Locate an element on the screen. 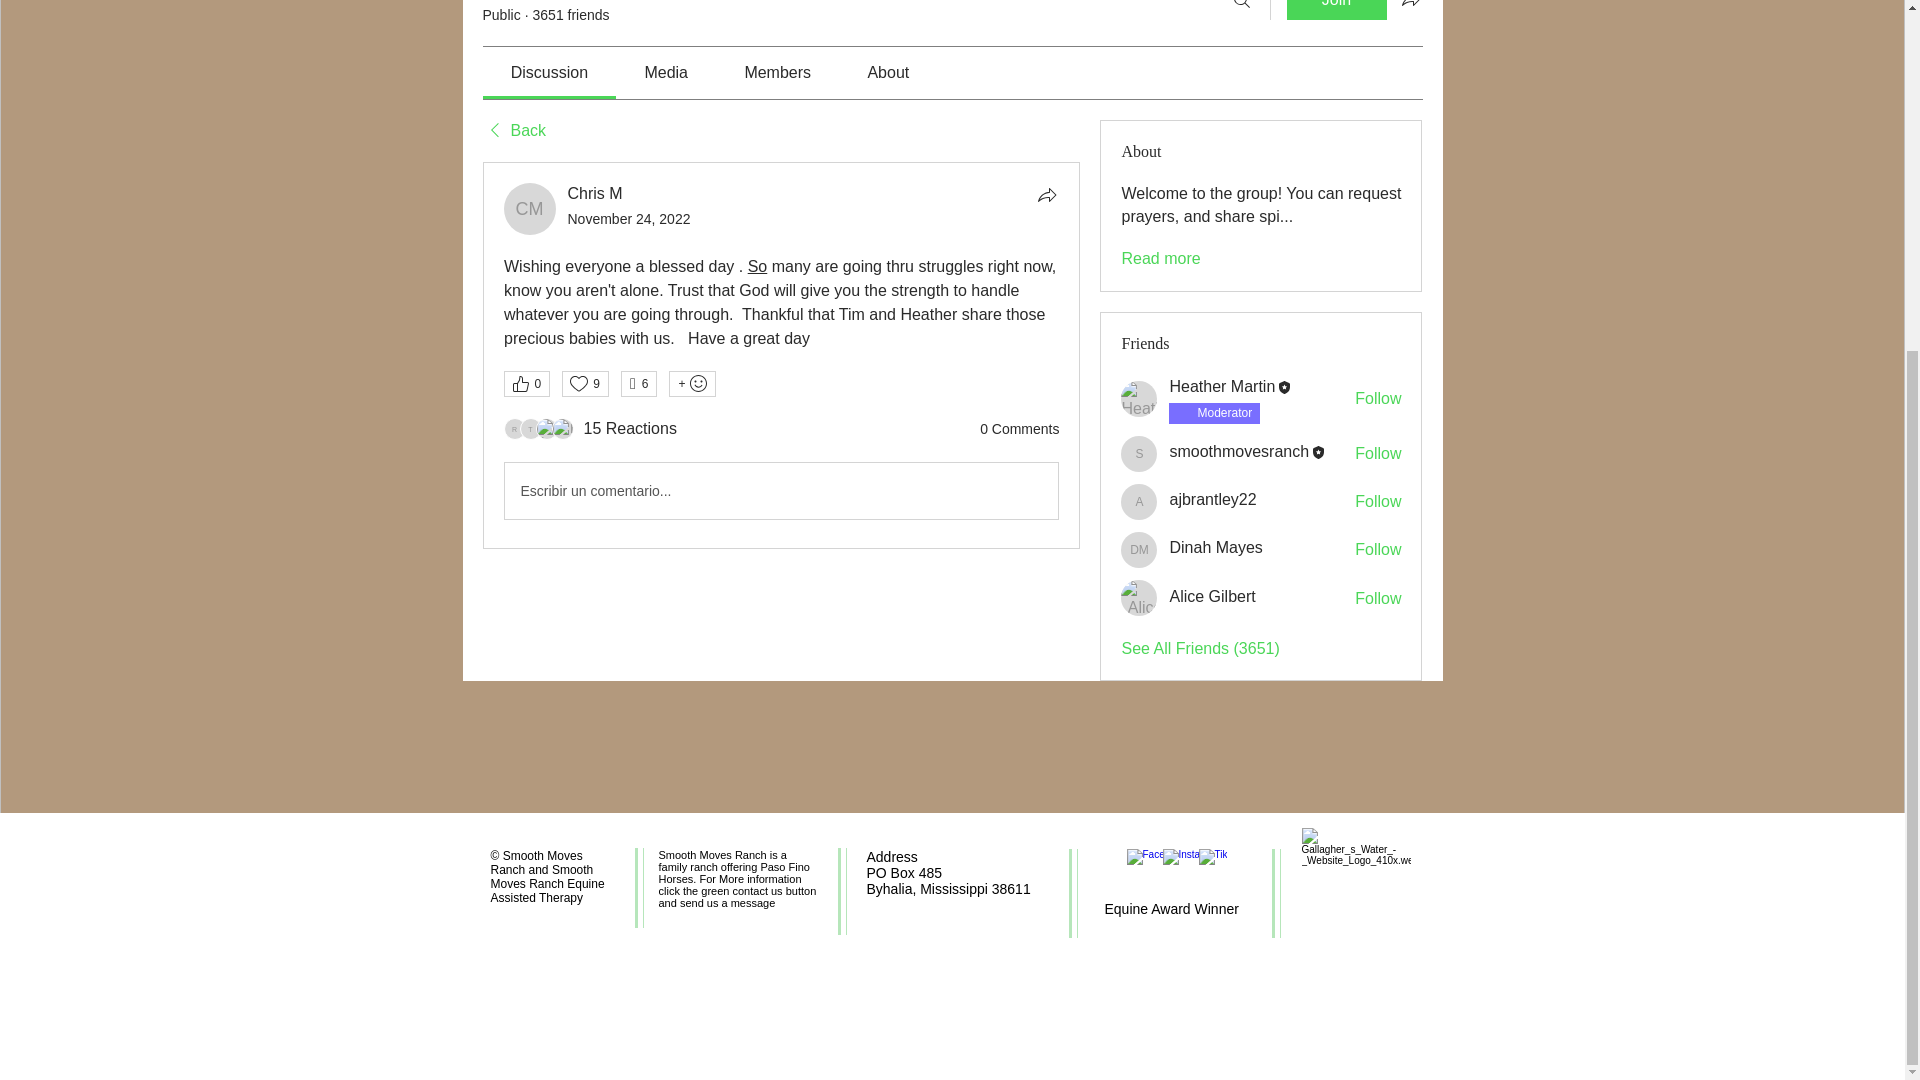 The height and width of the screenshot is (1080, 1920). Join is located at coordinates (1336, 10).